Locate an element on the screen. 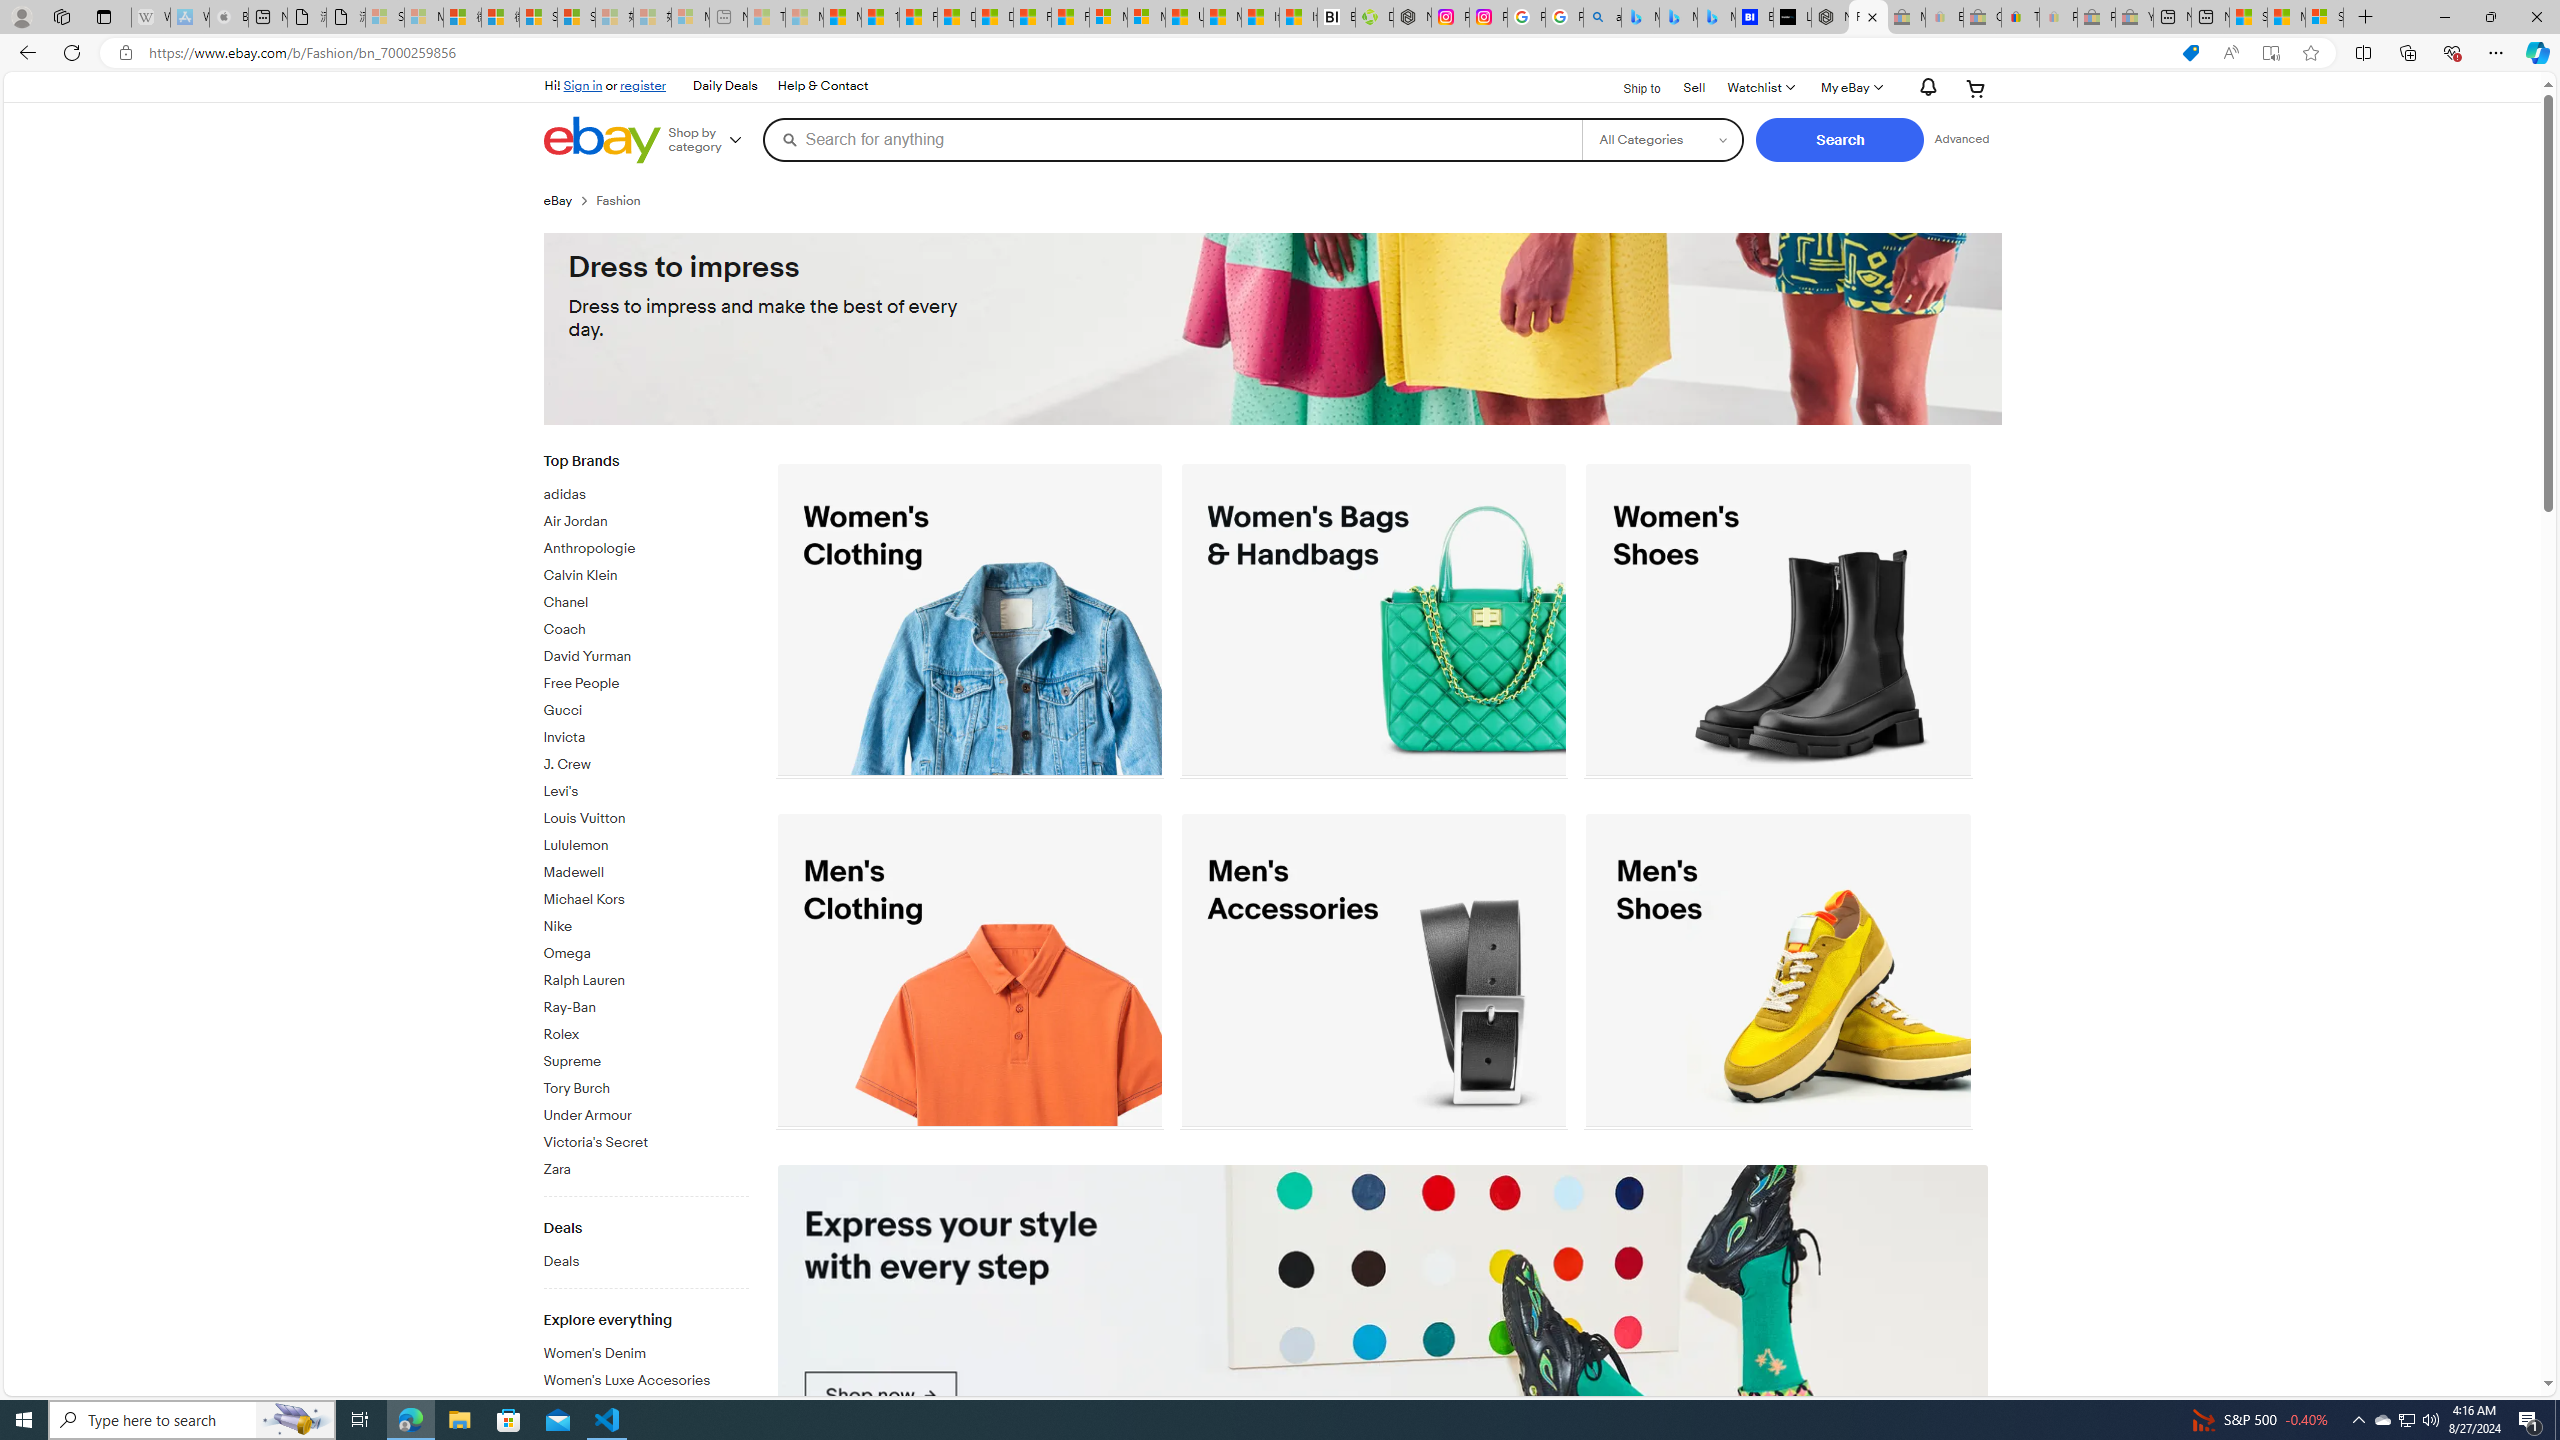  David Yurman is located at coordinates (646, 652).